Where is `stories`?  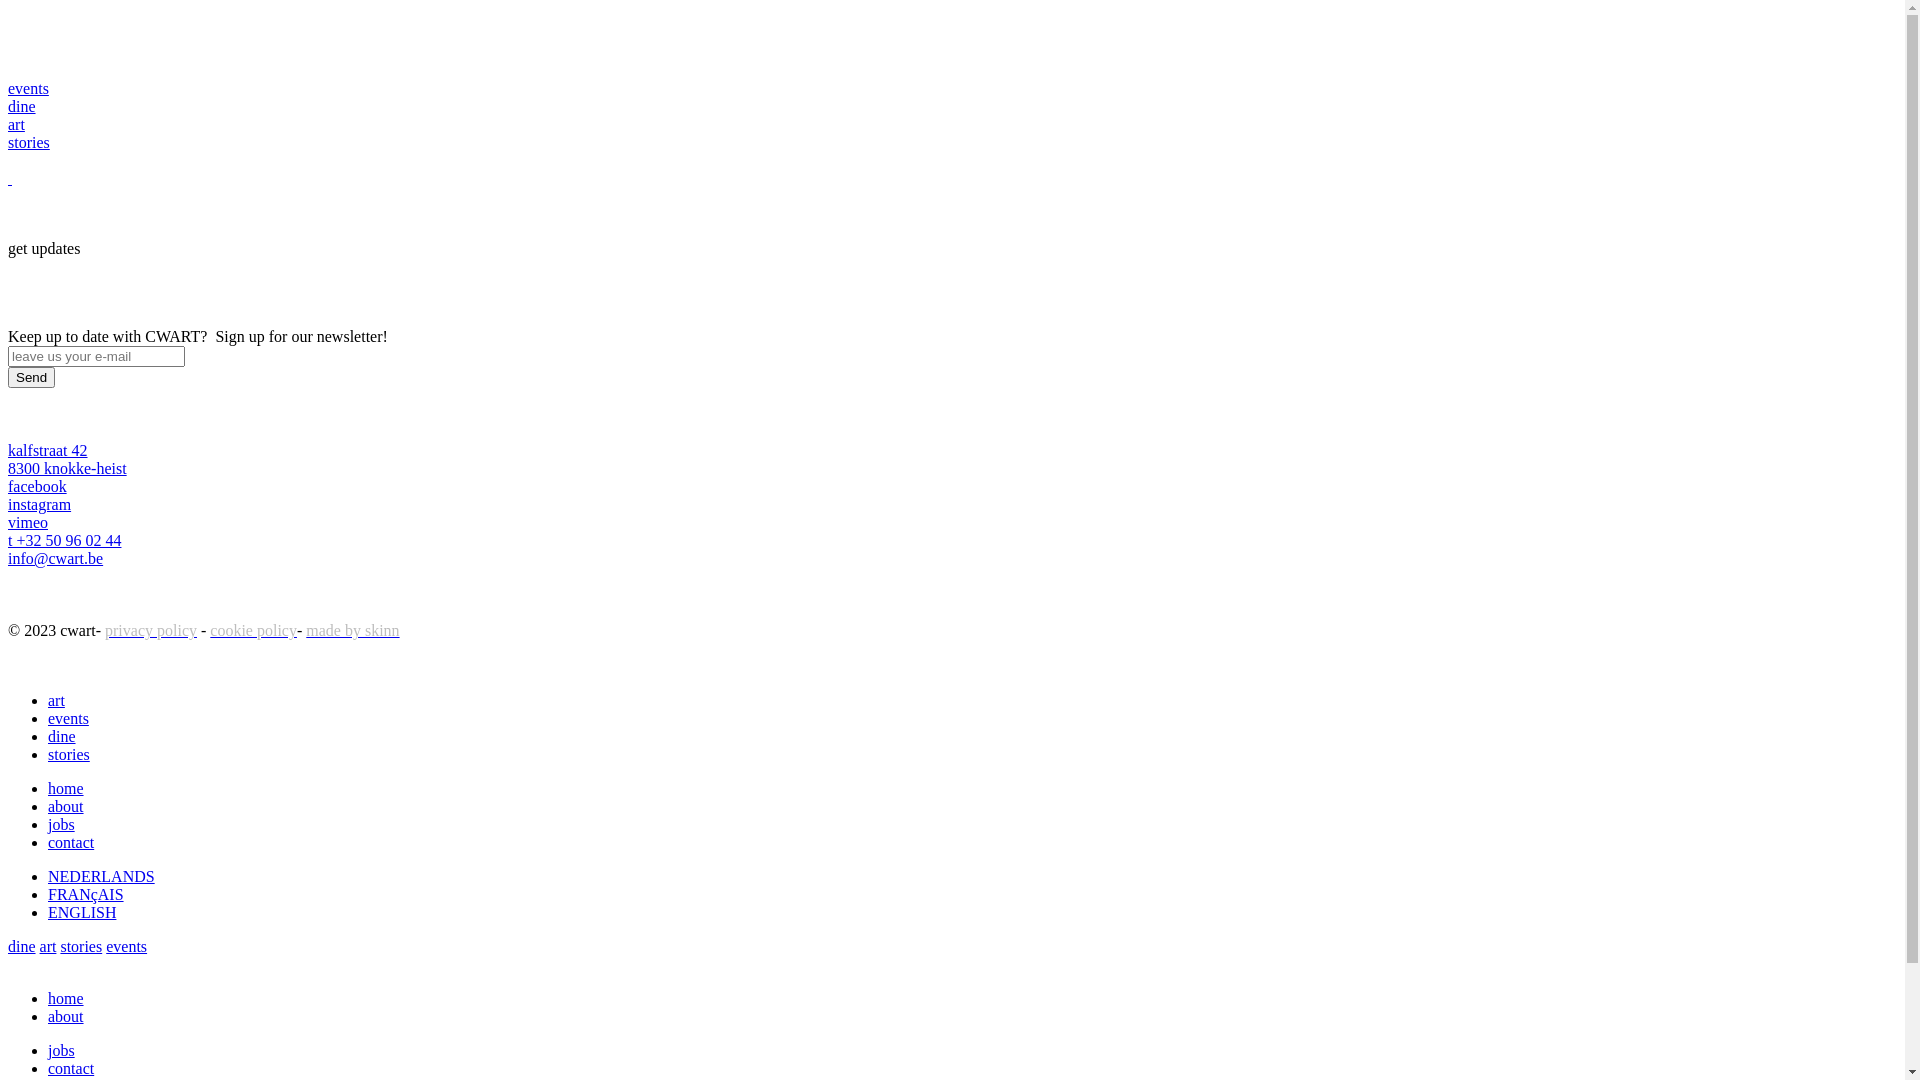
stories is located at coordinates (81, 946).